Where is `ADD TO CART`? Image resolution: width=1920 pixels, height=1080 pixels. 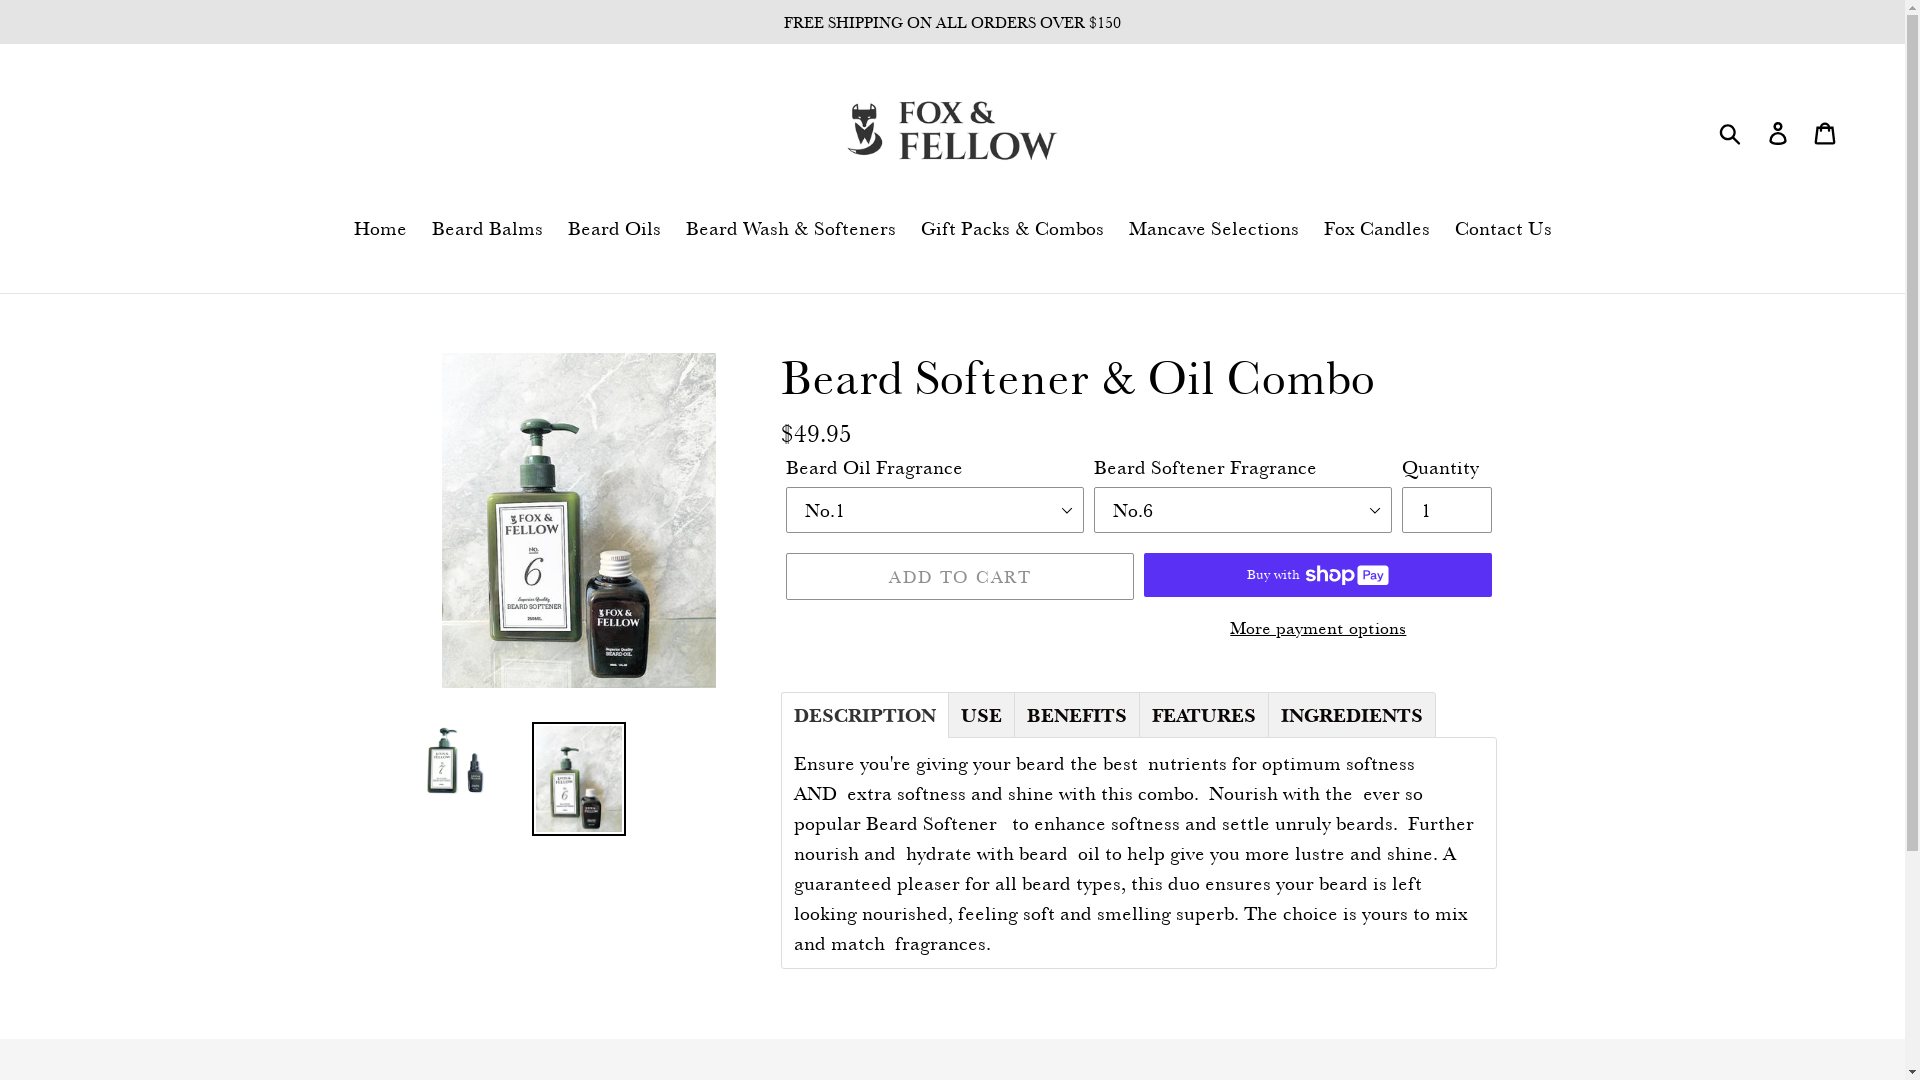
ADD TO CART is located at coordinates (960, 576).